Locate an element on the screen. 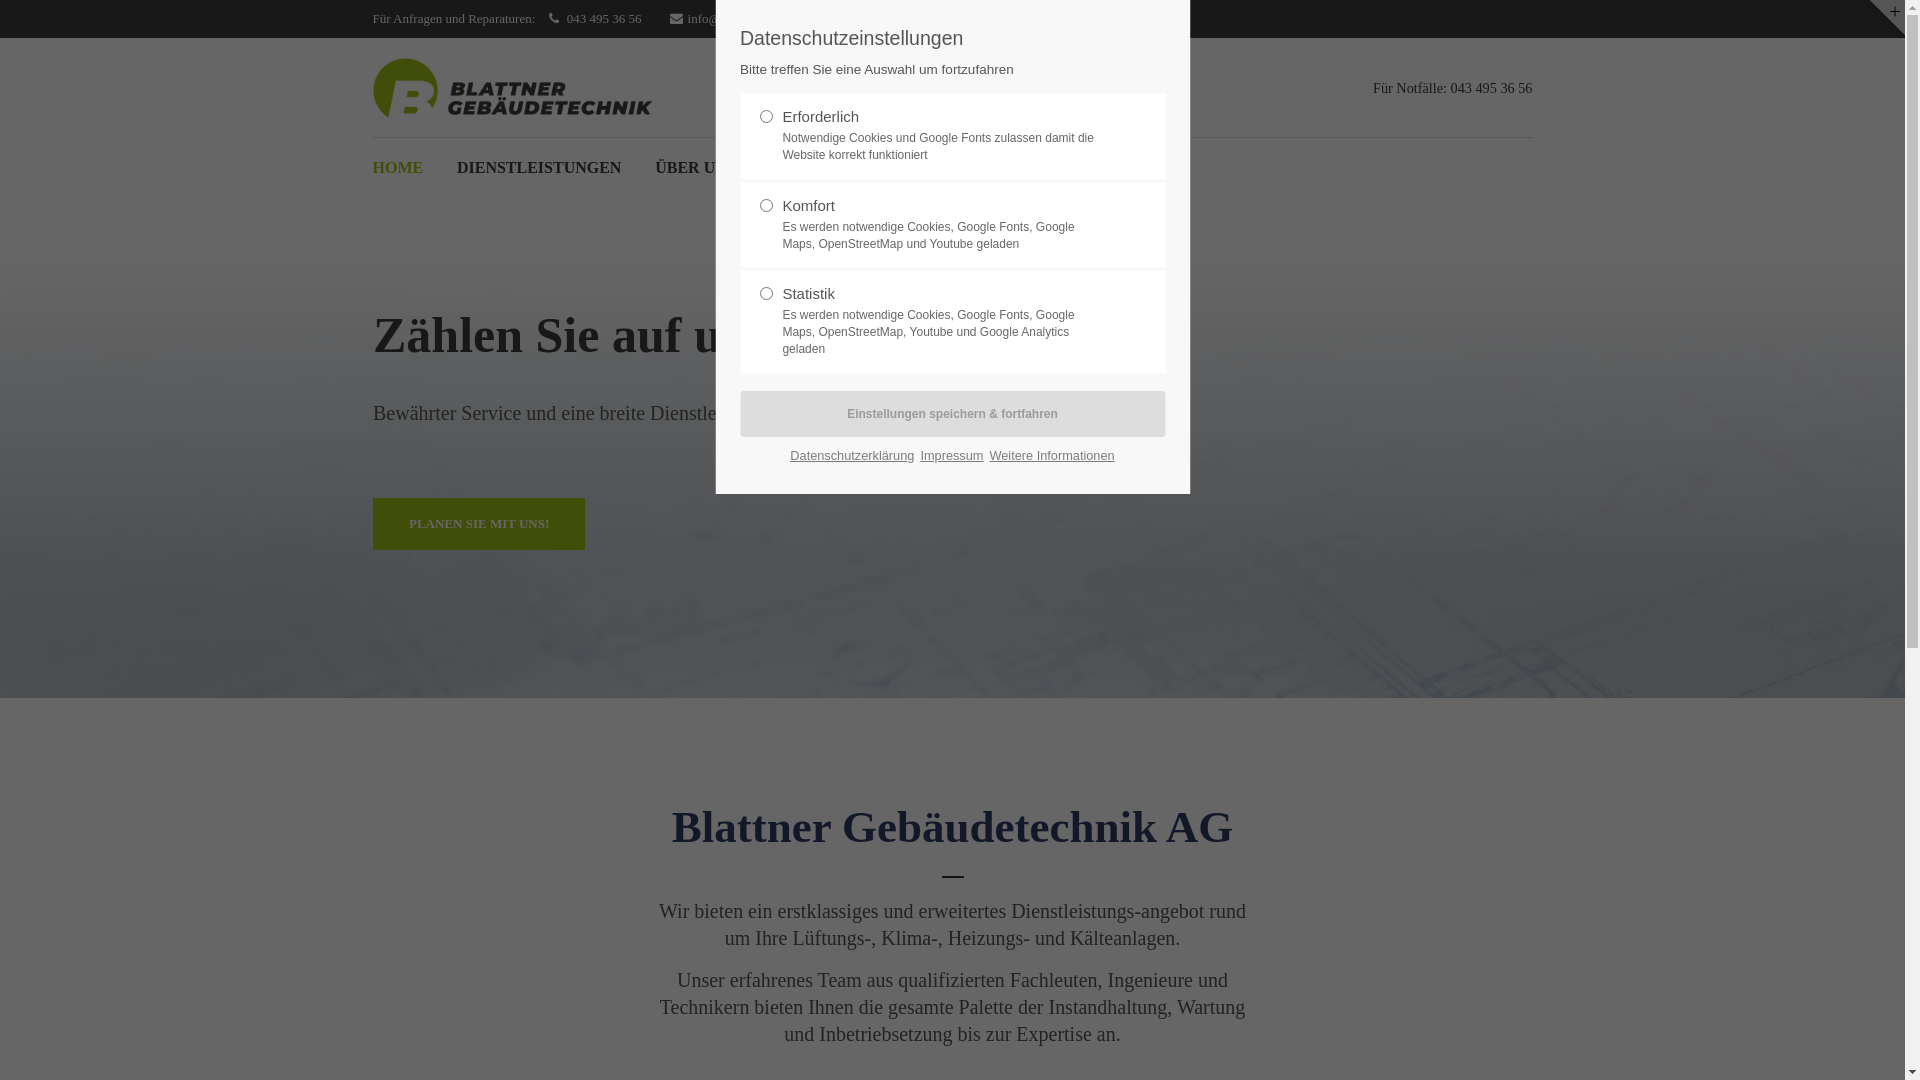 This screenshot has width=1920, height=1080. PLANEN SIE MIT UNS! is located at coordinates (478, 524).